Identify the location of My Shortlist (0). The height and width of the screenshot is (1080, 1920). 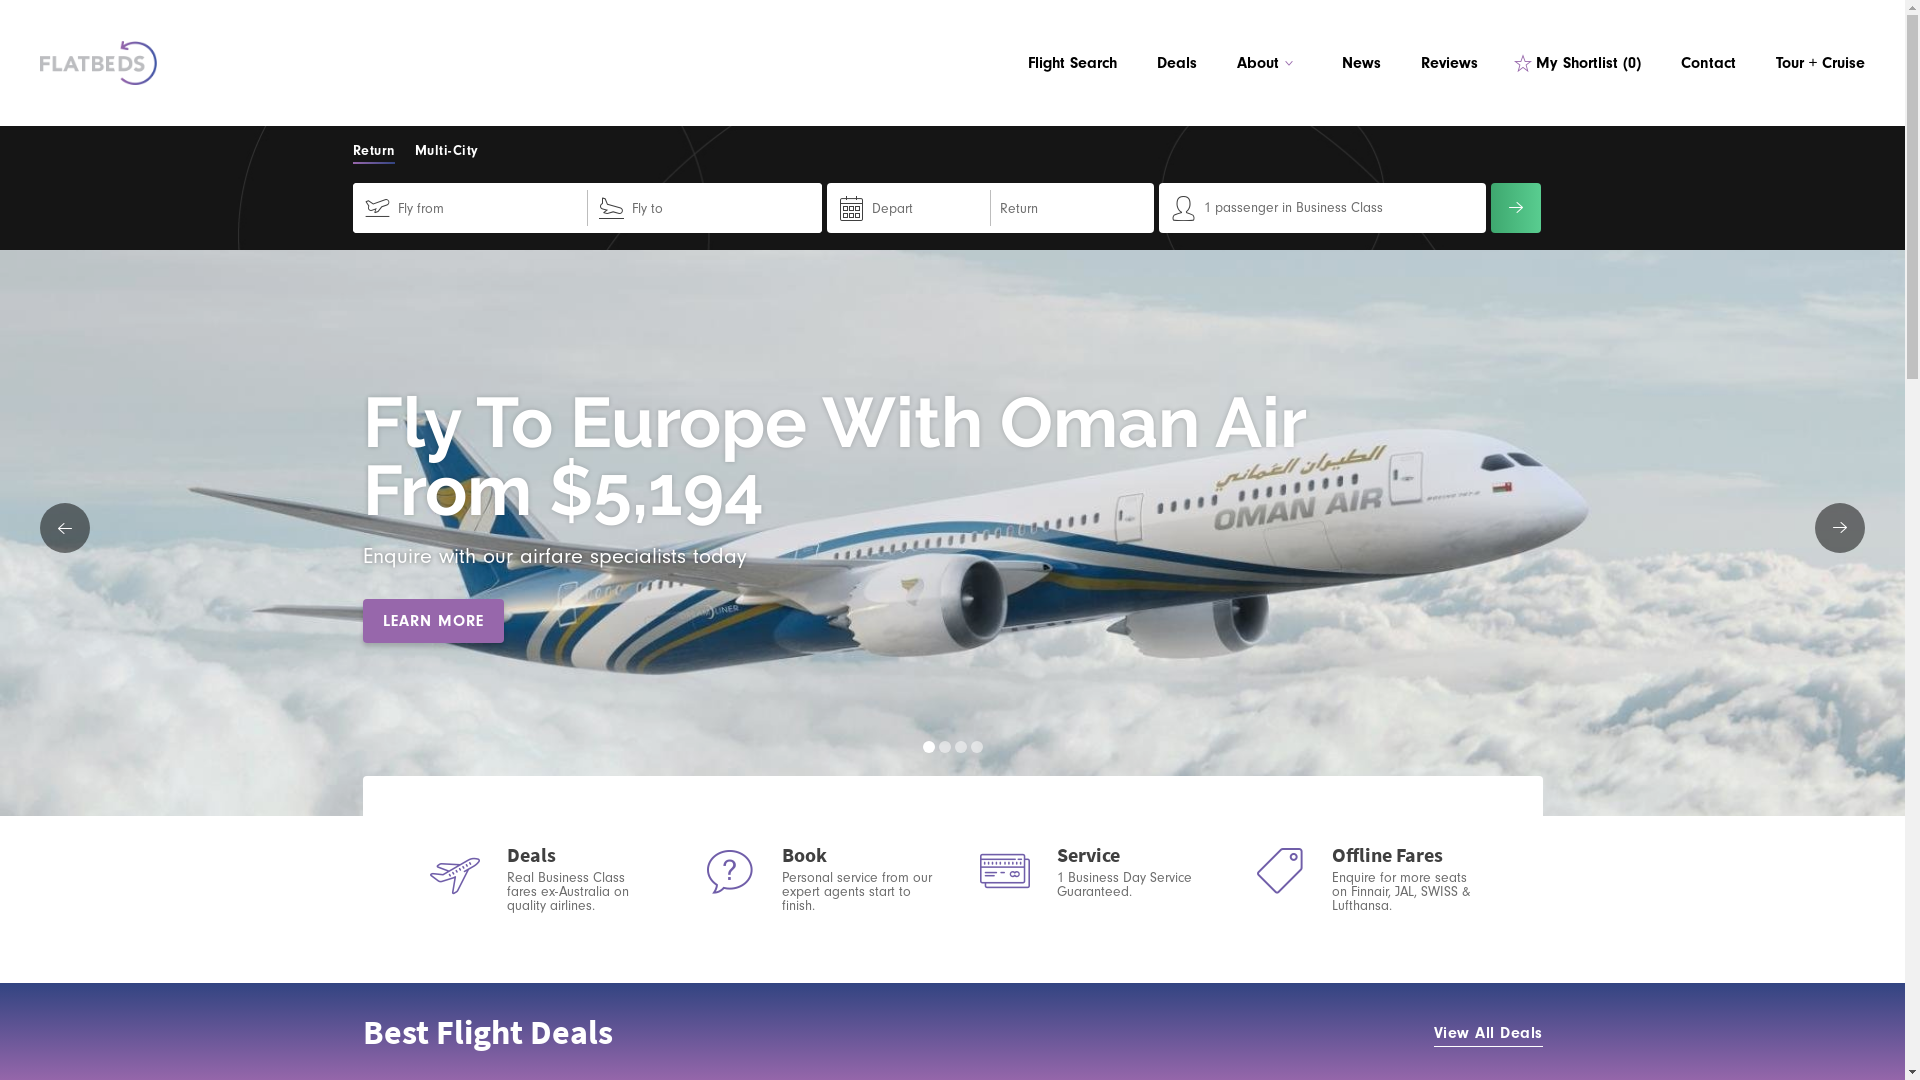
(1580, 63).